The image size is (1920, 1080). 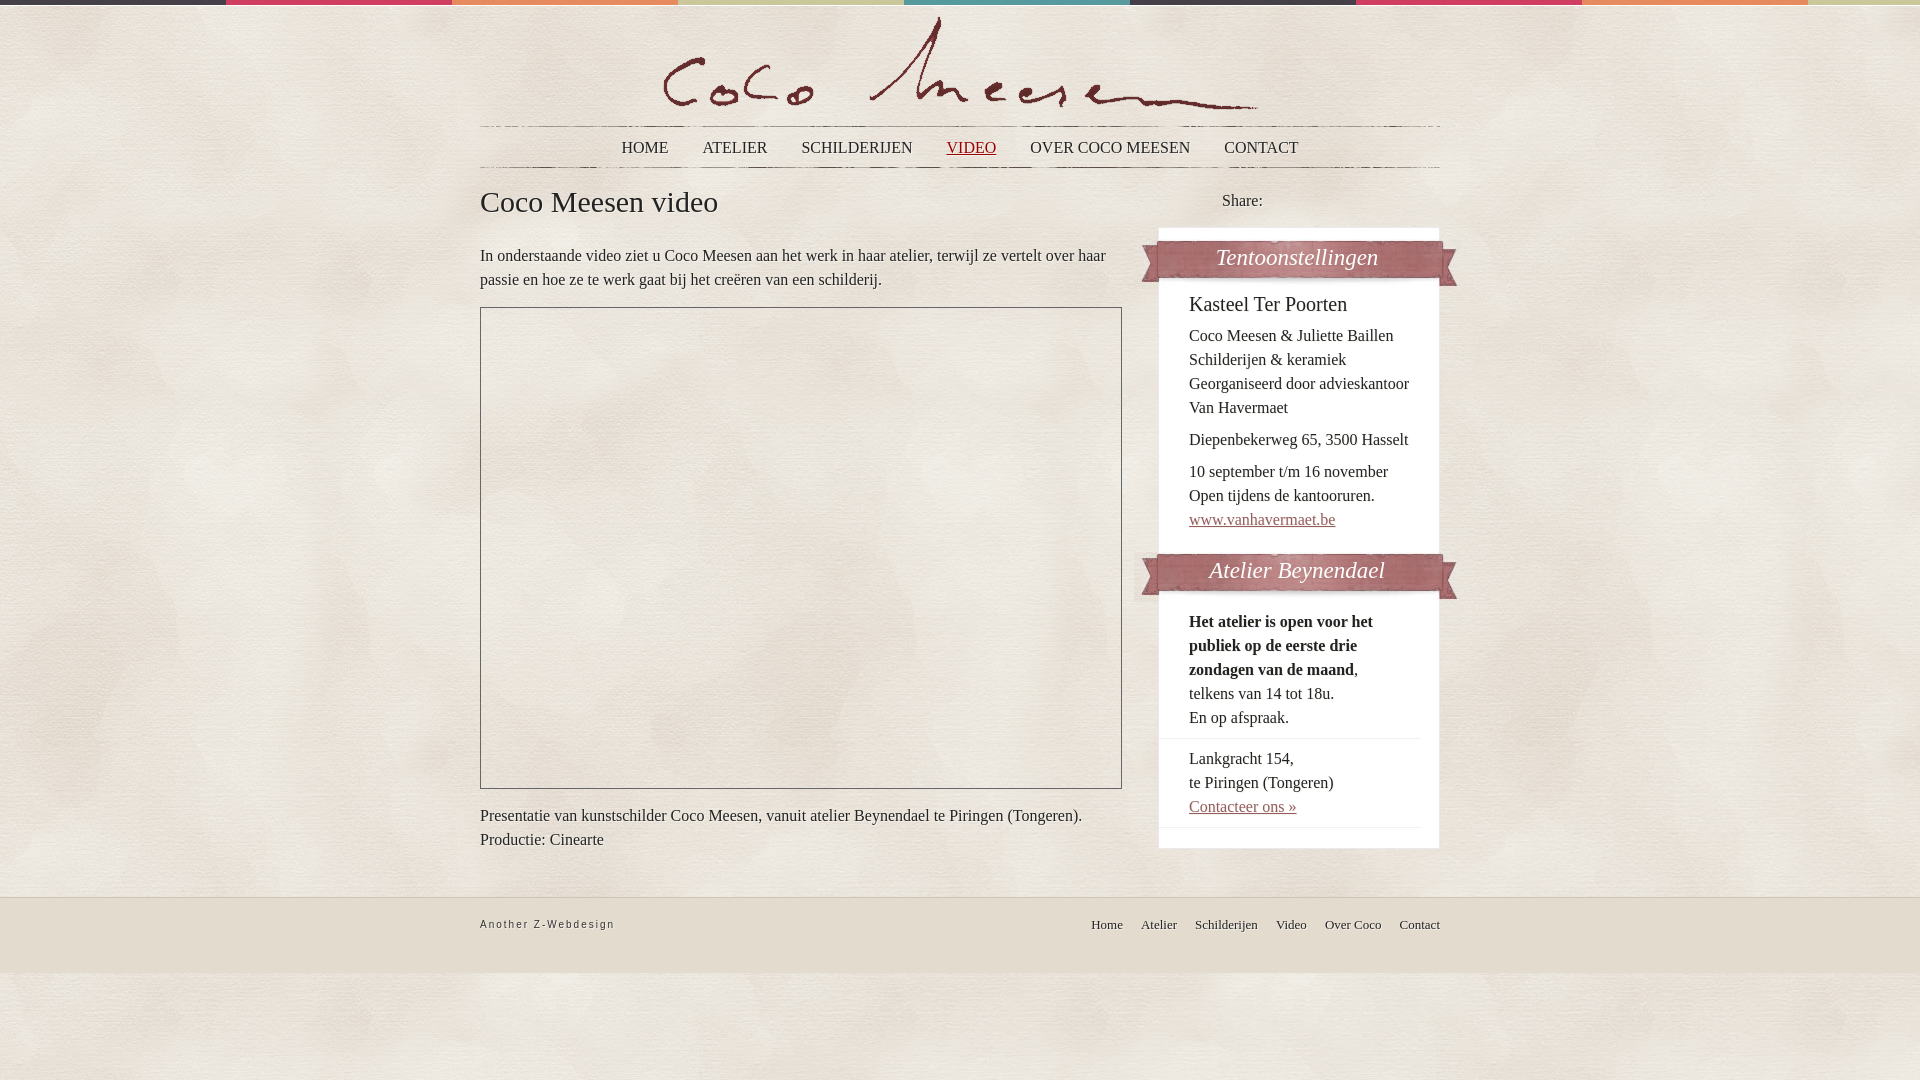 What do you see at coordinates (1420, 924) in the screenshot?
I see `Contact` at bounding box center [1420, 924].